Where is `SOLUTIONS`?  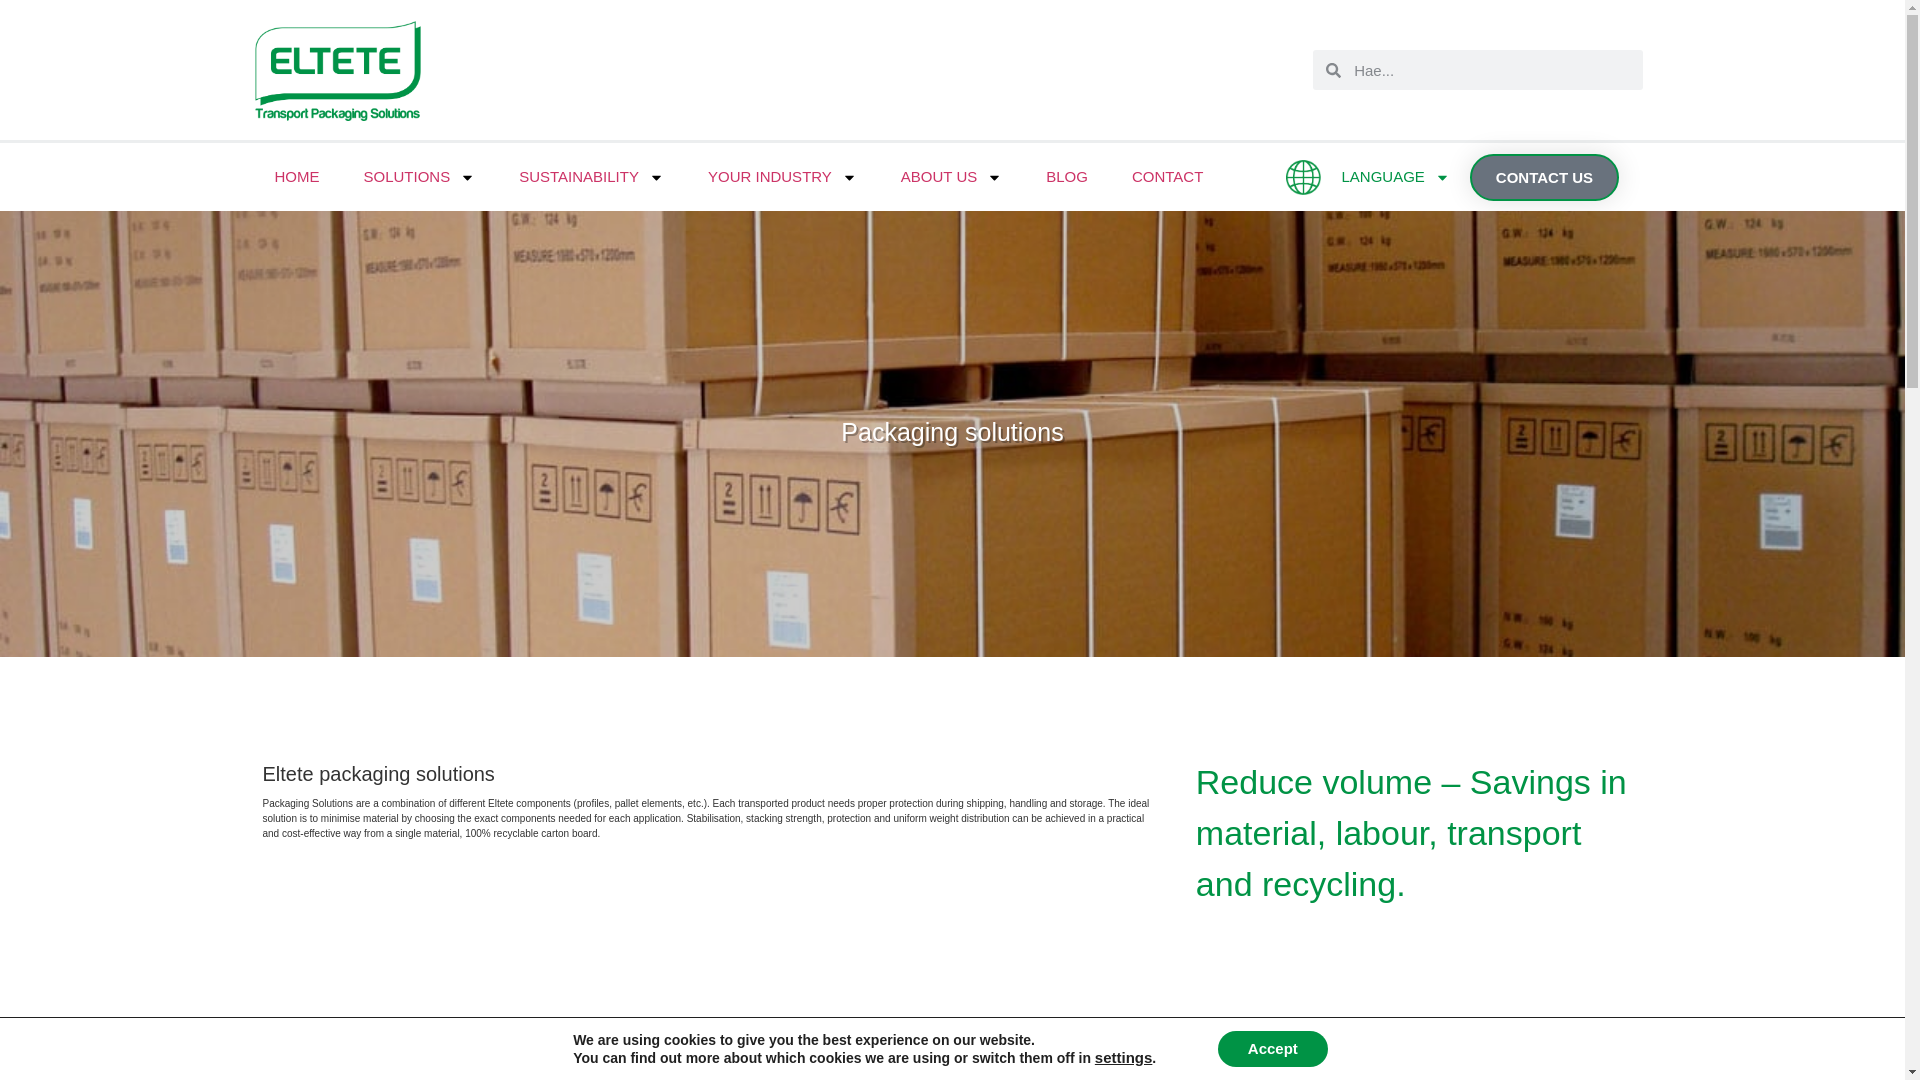
SOLUTIONS is located at coordinates (419, 176).